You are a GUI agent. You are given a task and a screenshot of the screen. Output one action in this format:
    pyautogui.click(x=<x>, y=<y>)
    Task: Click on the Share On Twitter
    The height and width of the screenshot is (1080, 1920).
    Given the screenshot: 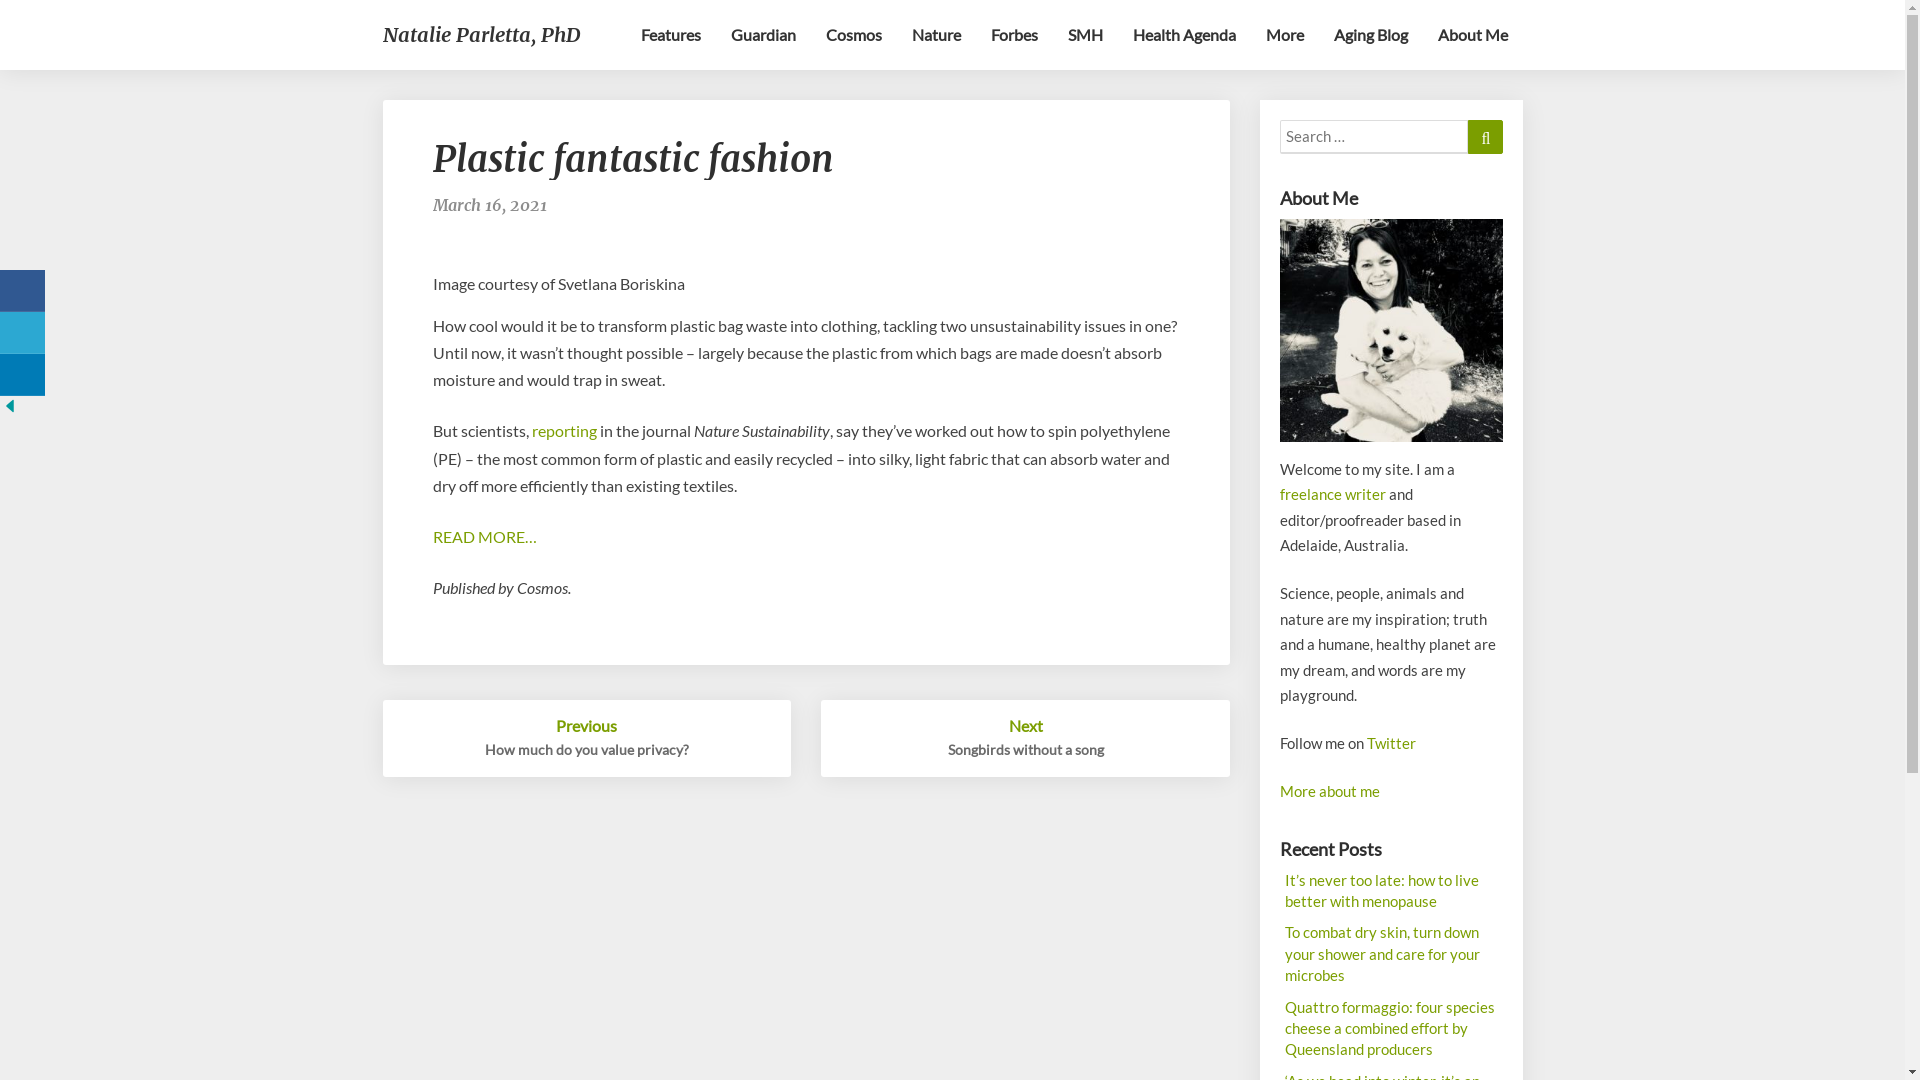 What is the action you would take?
    pyautogui.click(x=22, y=332)
    